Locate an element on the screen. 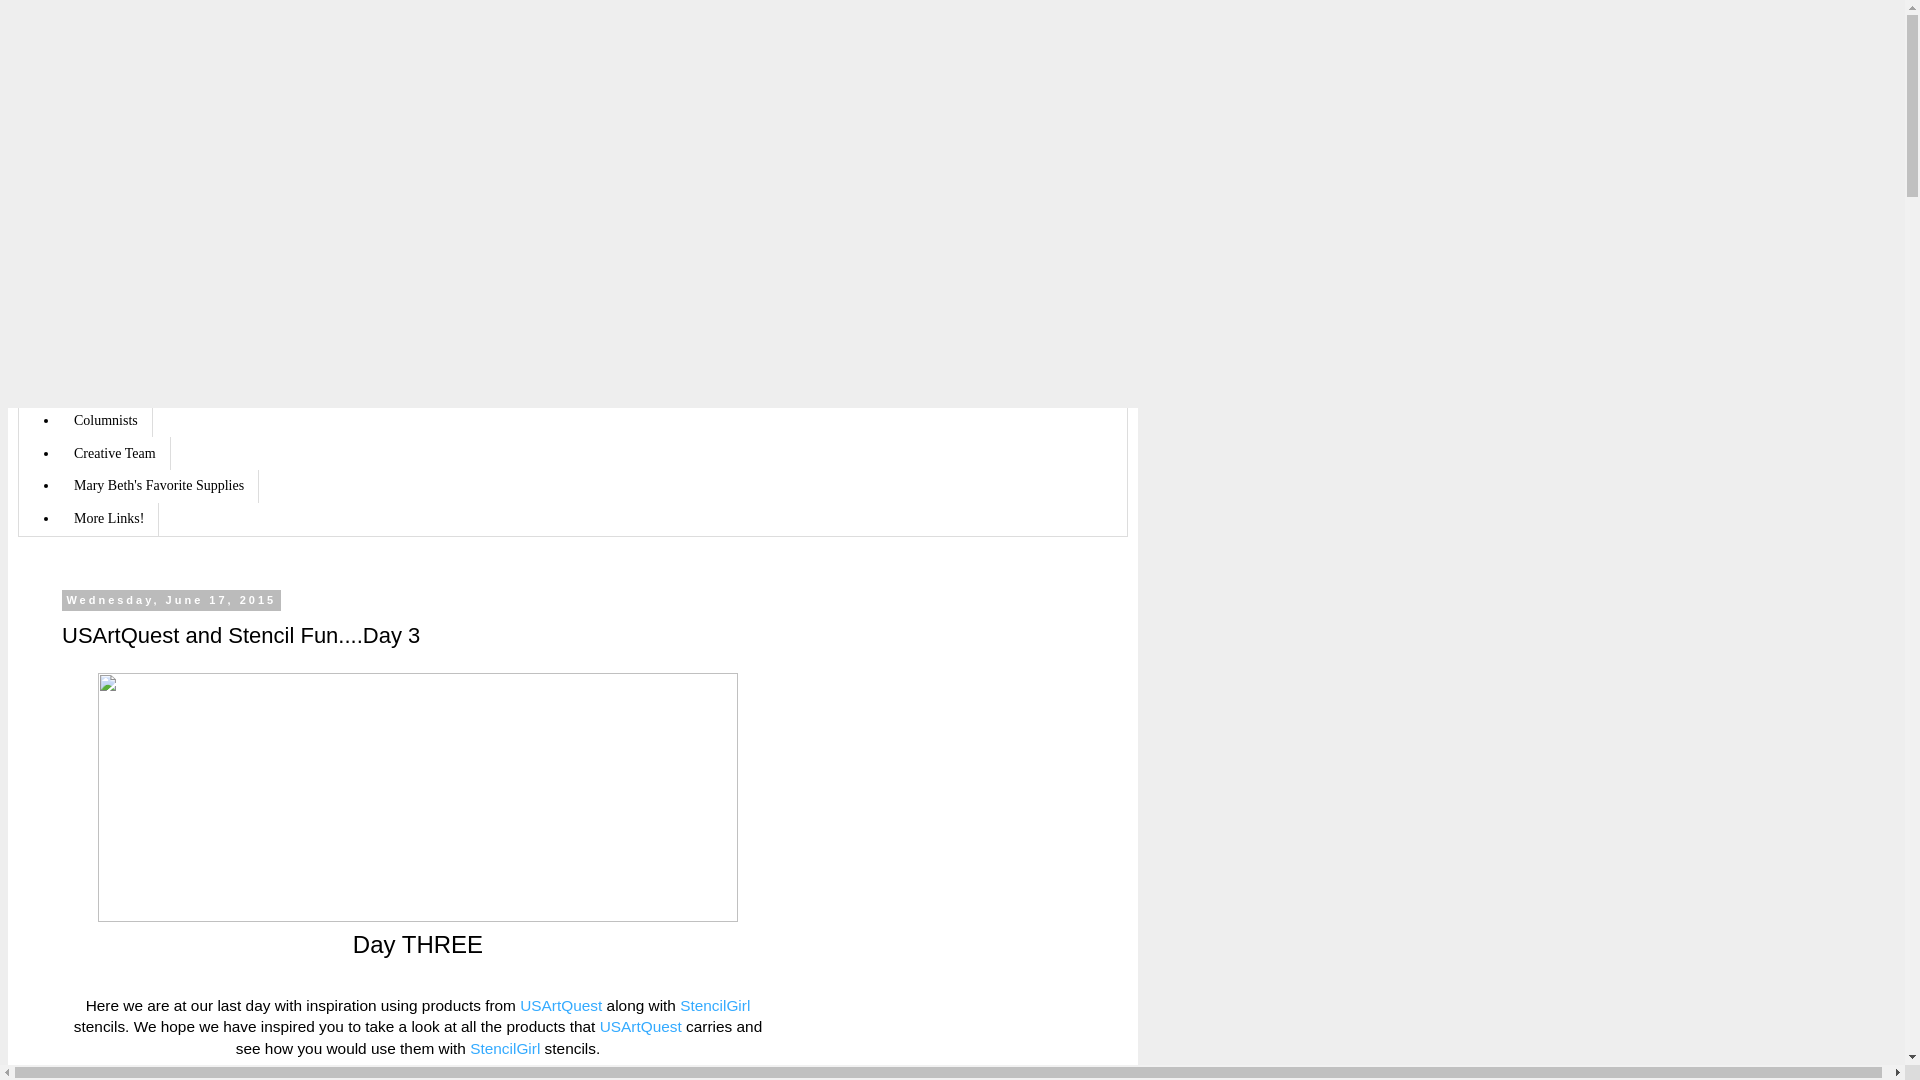  Home is located at coordinates (90, 257).